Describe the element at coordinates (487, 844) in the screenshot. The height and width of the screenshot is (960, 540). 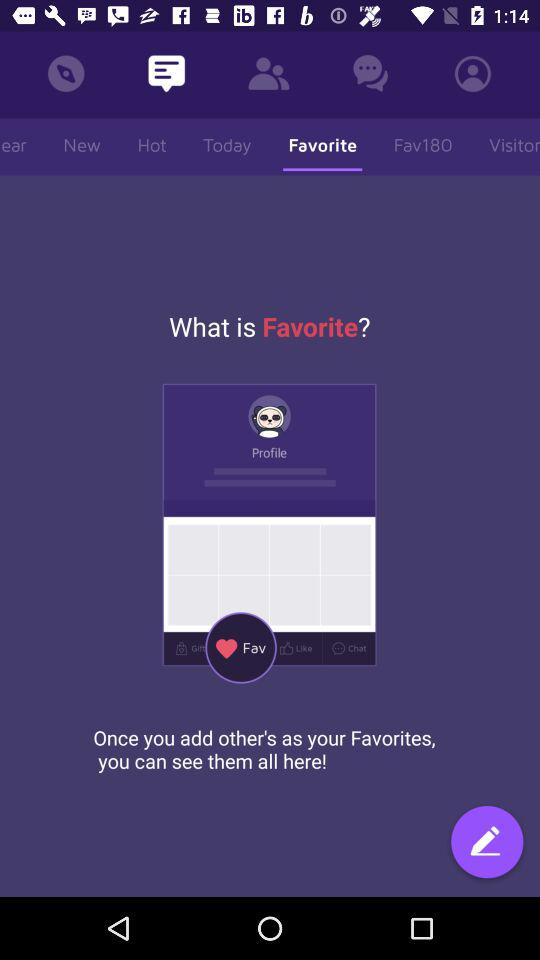
I see `edit` at that location.